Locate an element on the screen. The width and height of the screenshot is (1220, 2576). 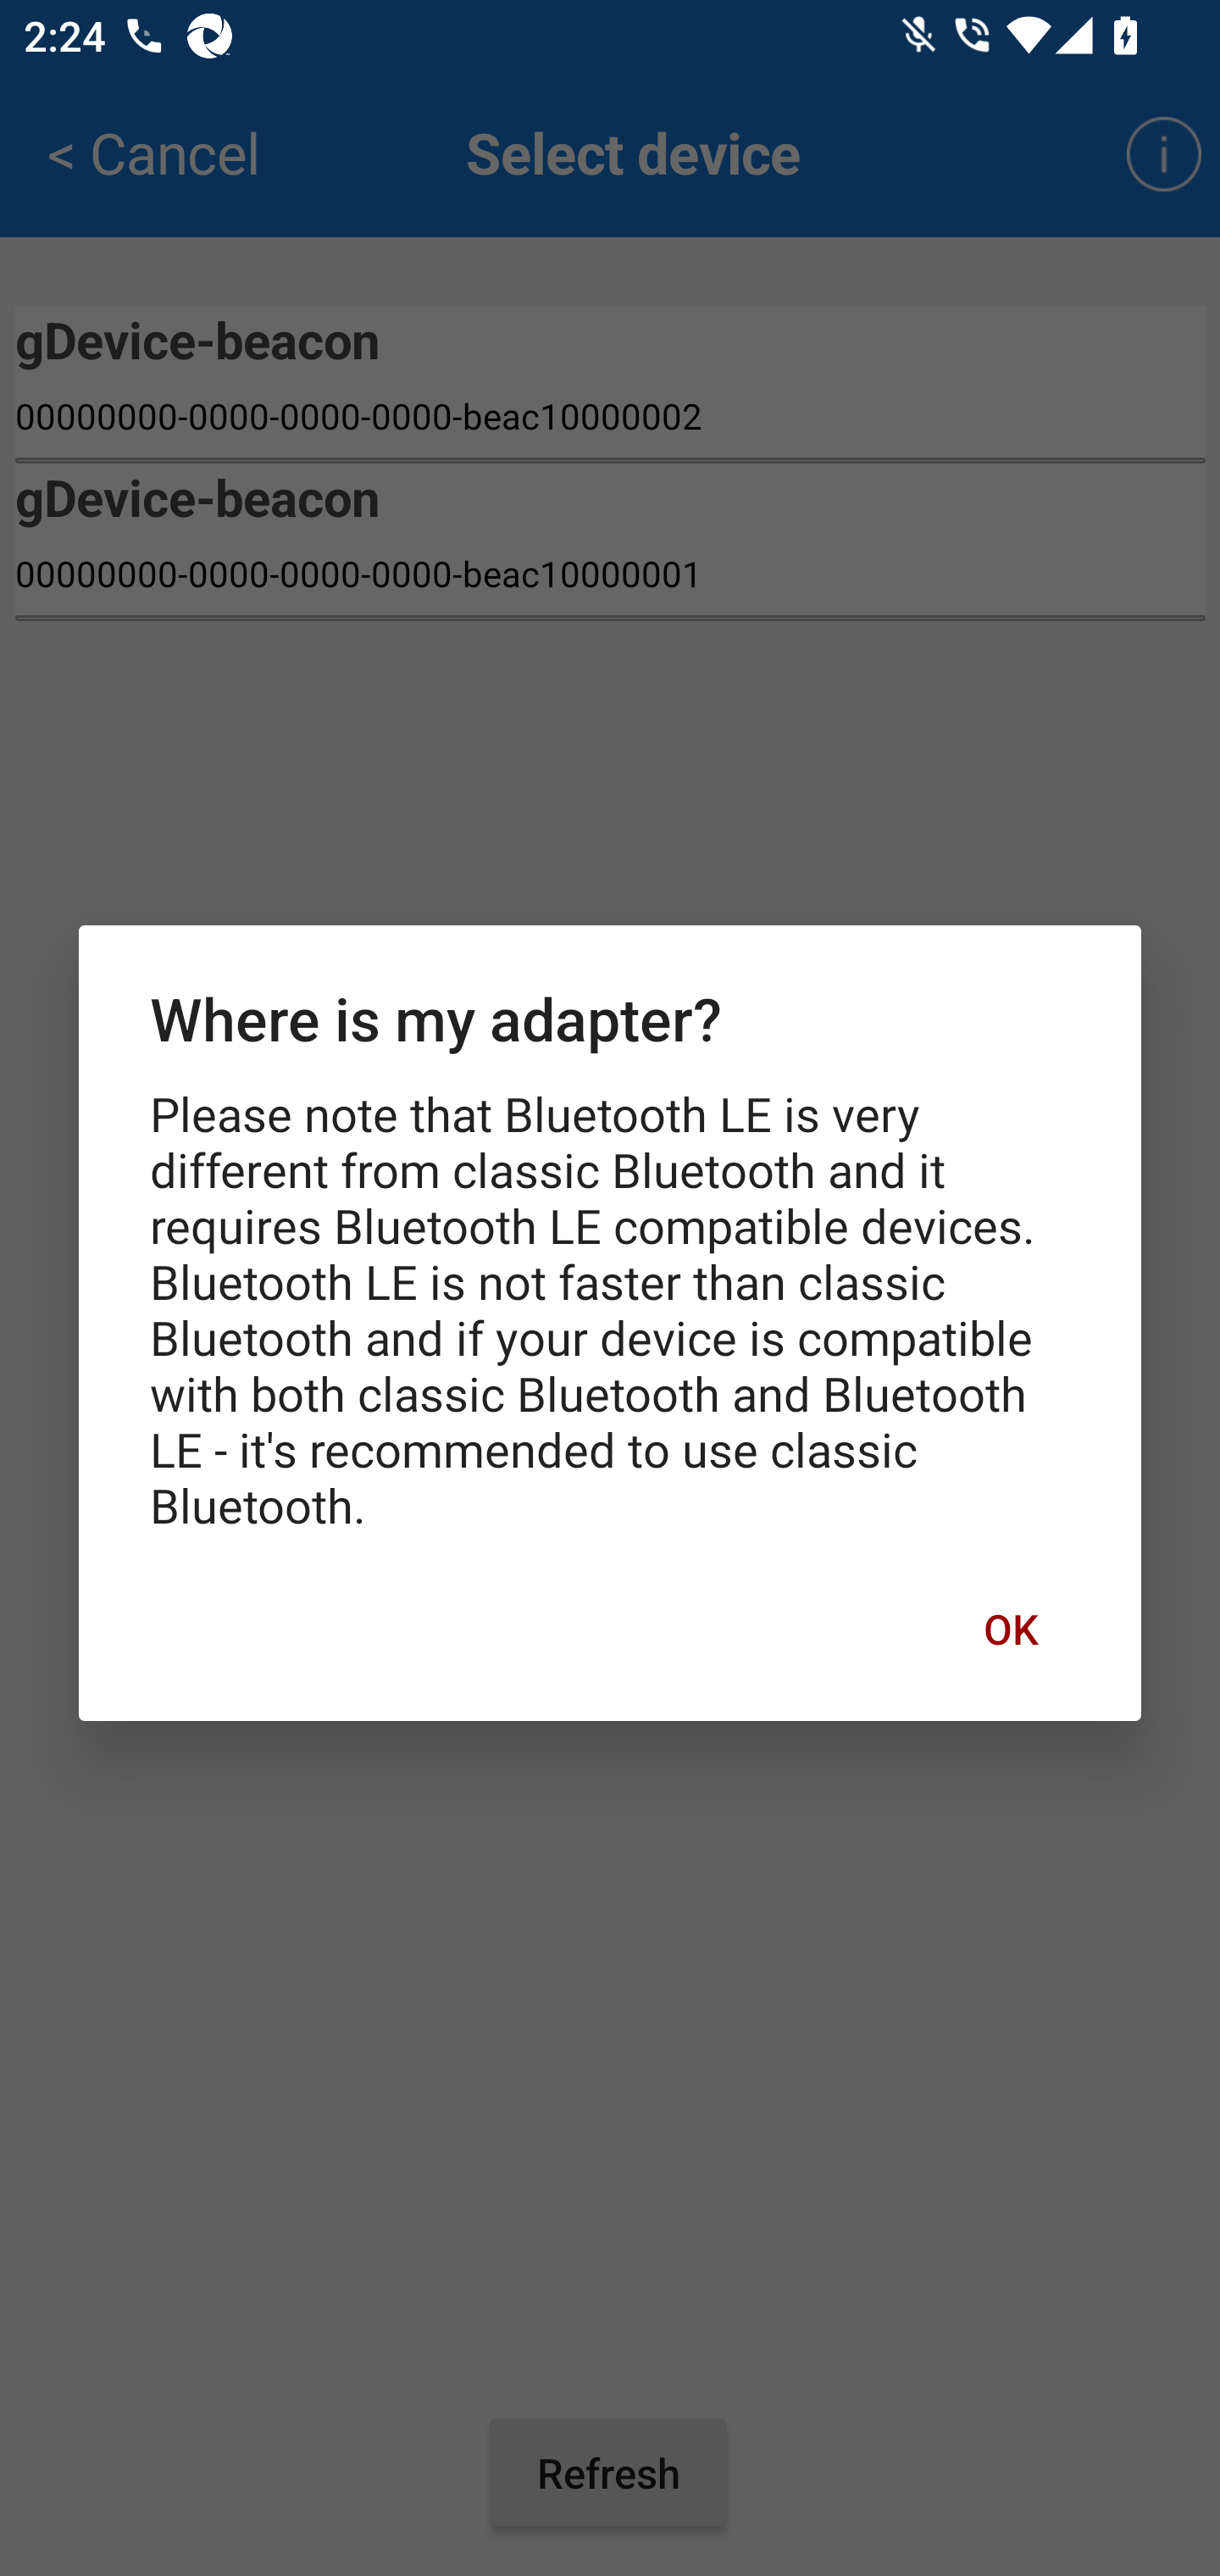
OK is located at coordinates (1010, 1628).